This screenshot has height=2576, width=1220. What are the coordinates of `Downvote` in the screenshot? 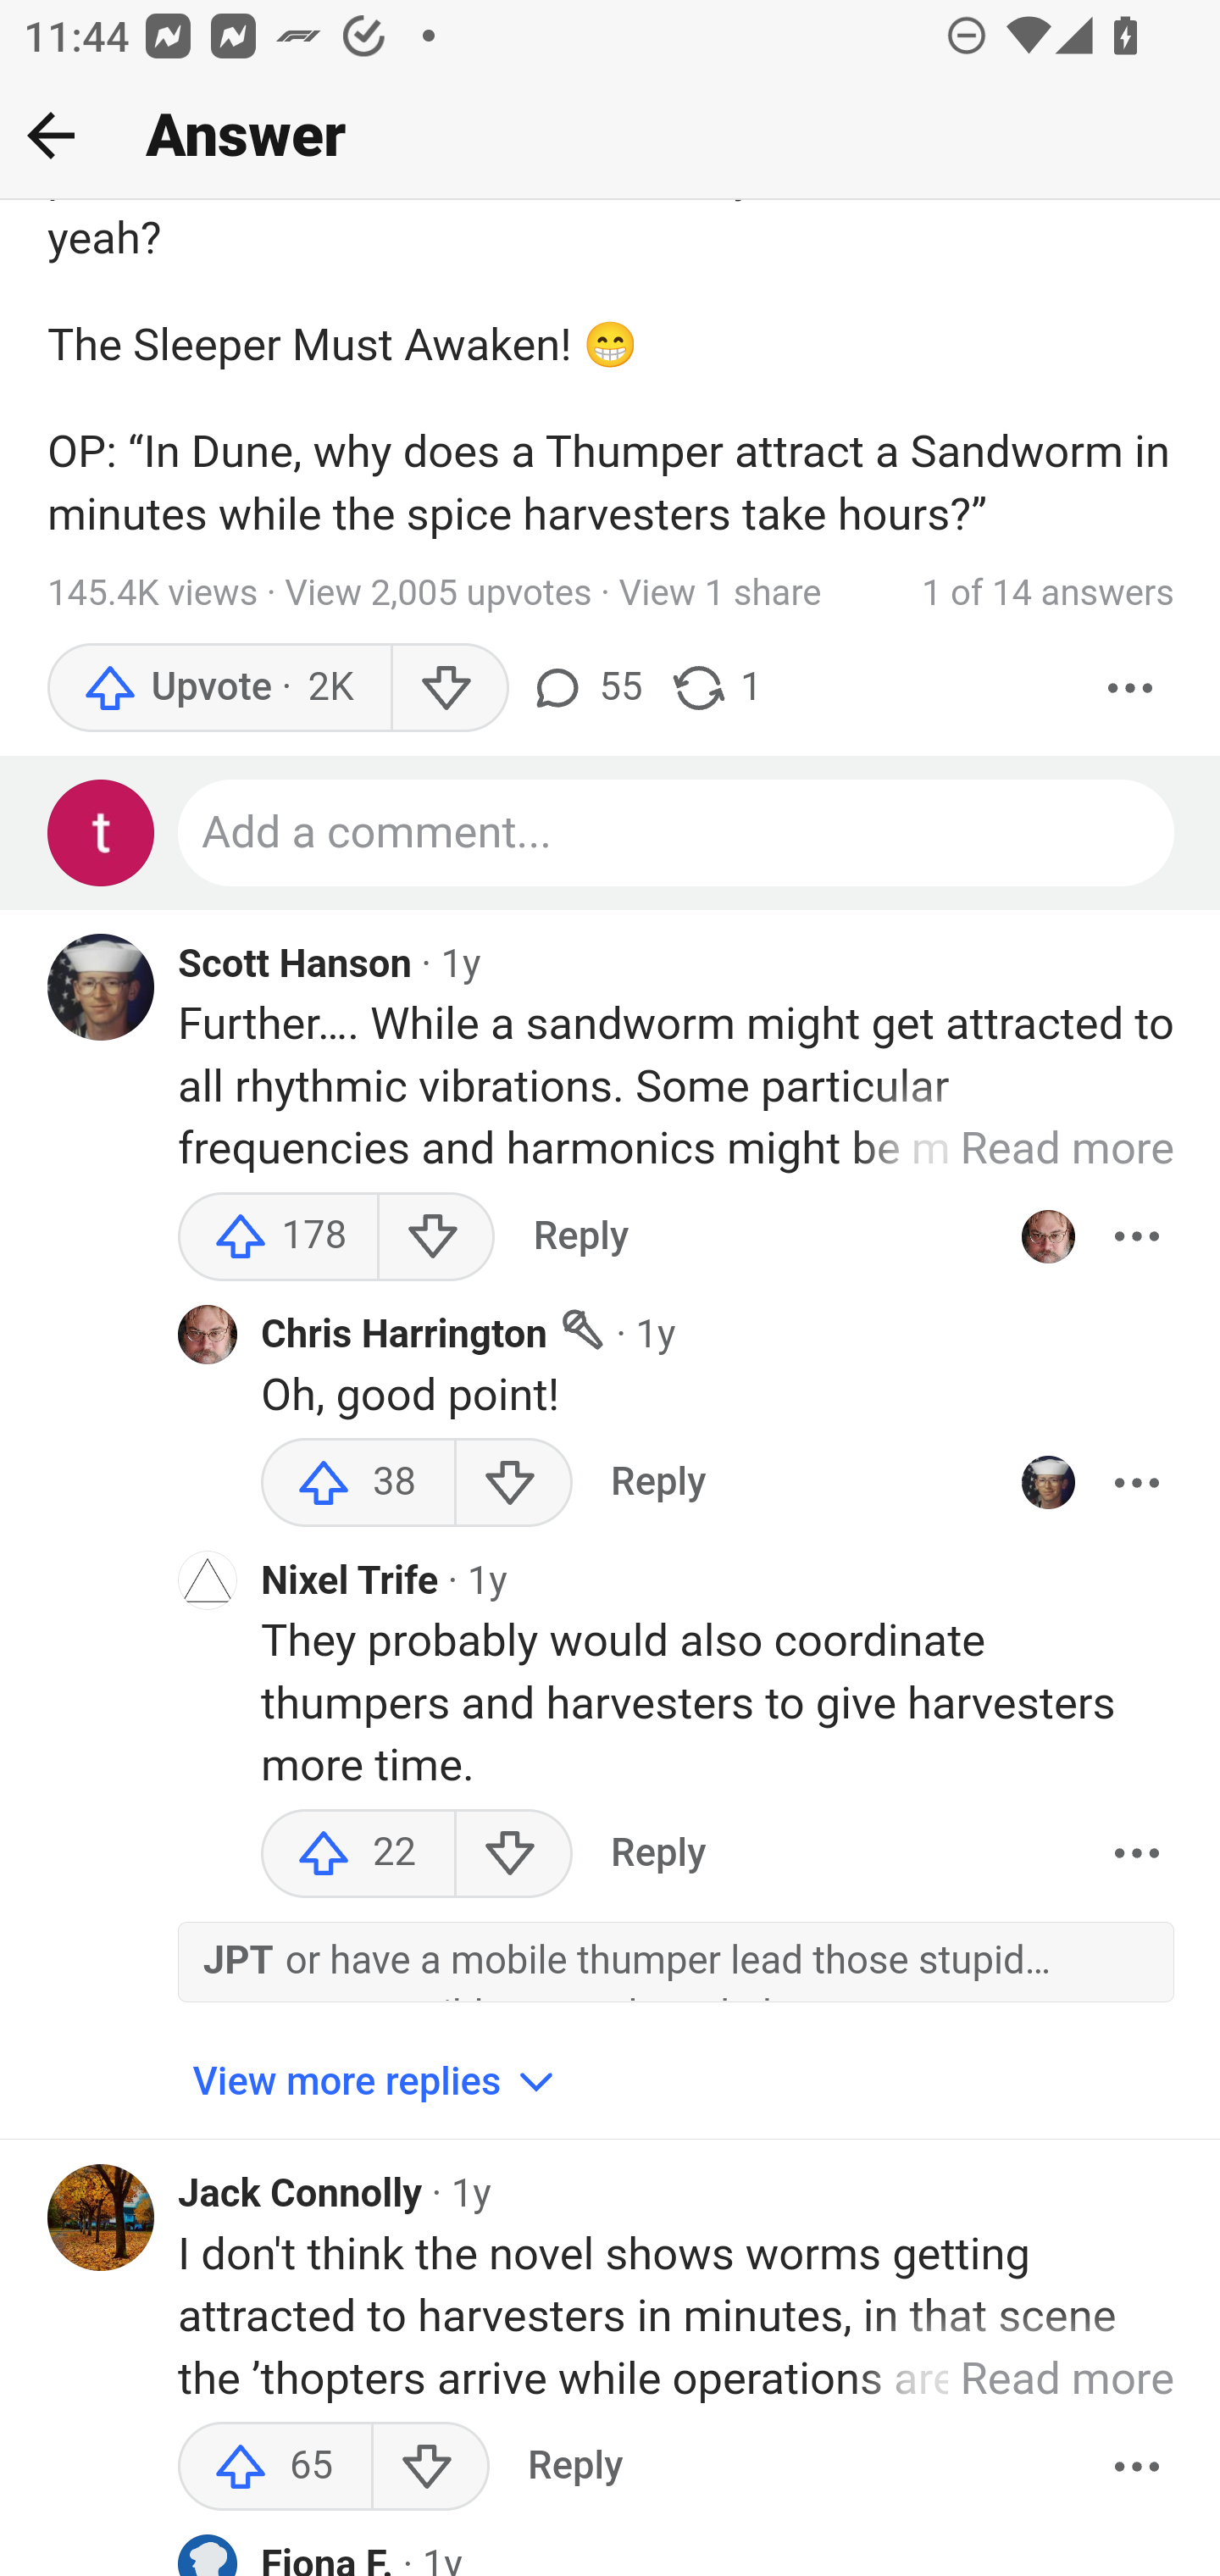 It's located at (430, 2469).